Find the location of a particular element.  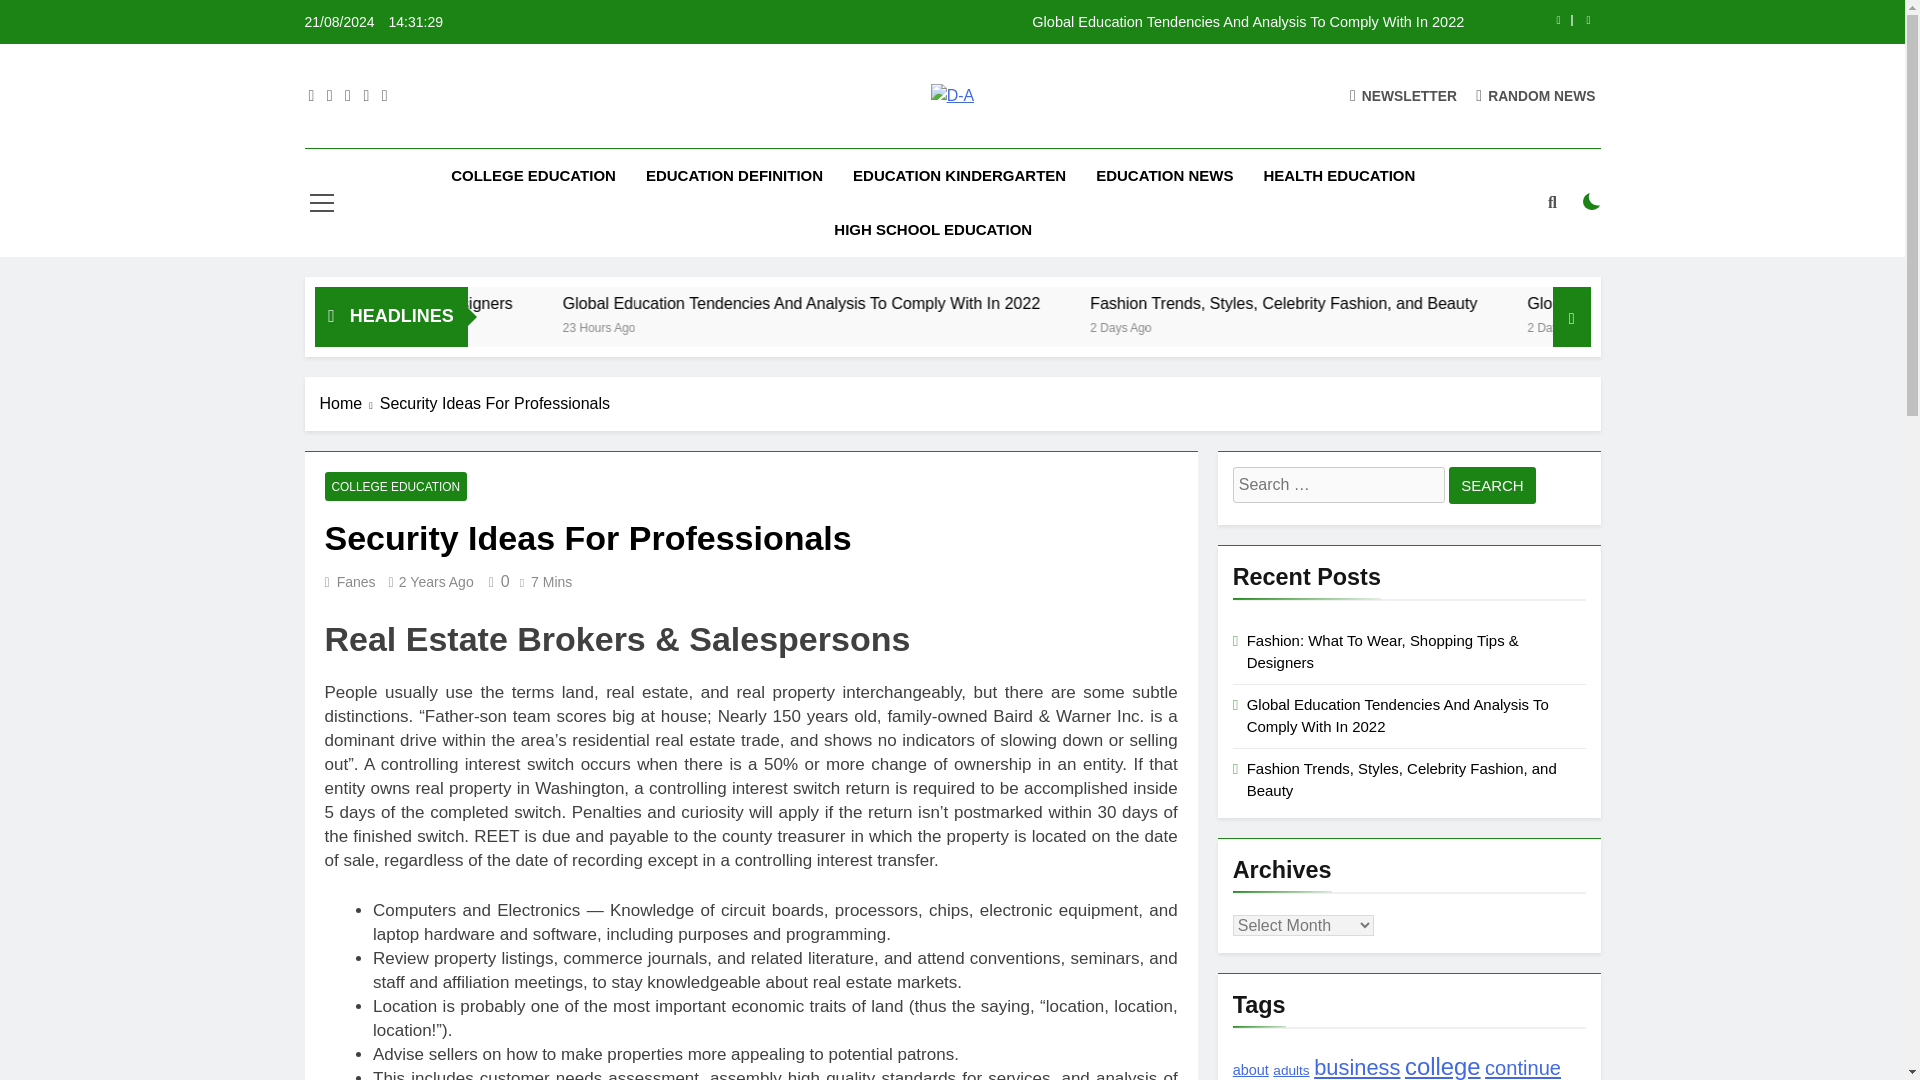

Search is located at coordinates (1492, 485).